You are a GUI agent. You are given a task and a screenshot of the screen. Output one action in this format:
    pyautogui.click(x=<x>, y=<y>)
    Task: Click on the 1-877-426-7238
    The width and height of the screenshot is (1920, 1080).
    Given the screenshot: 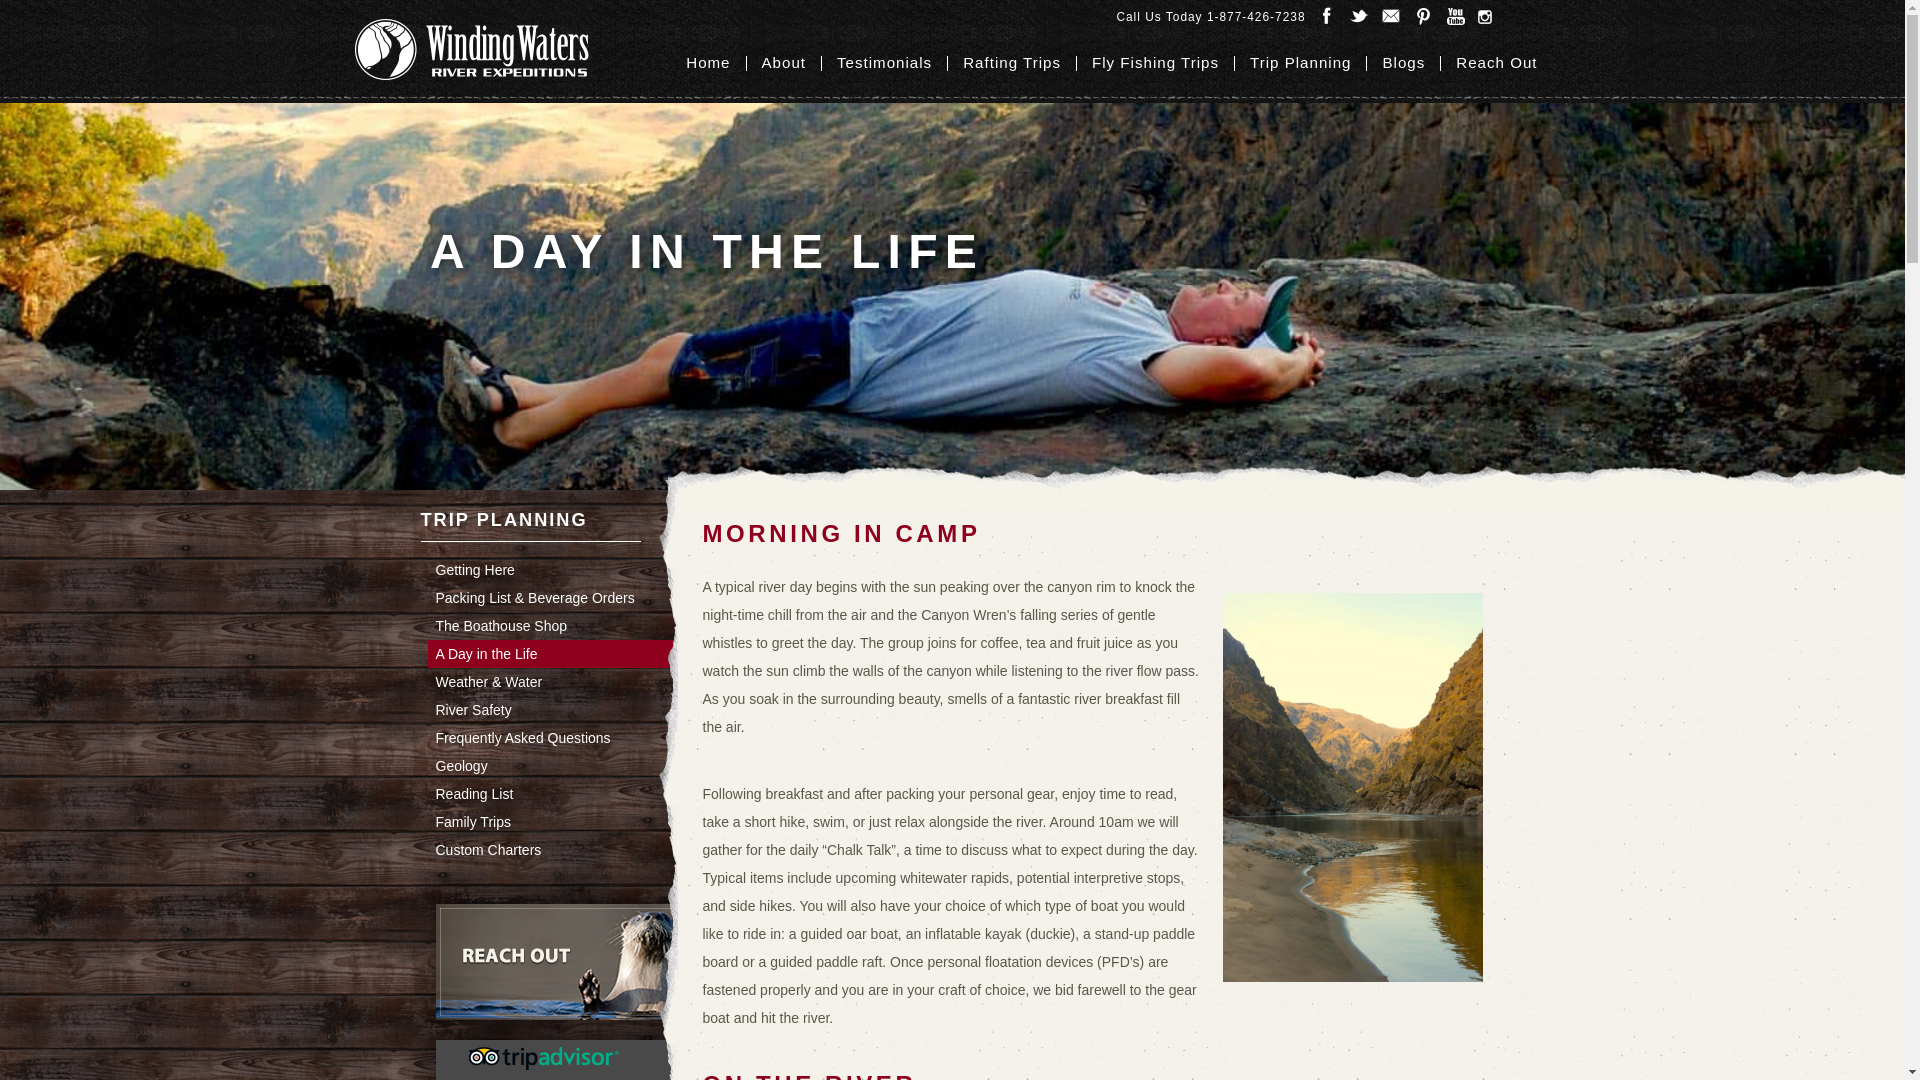 What is the action you would take?
    pyautogui.click(x=1256, y=16)
    